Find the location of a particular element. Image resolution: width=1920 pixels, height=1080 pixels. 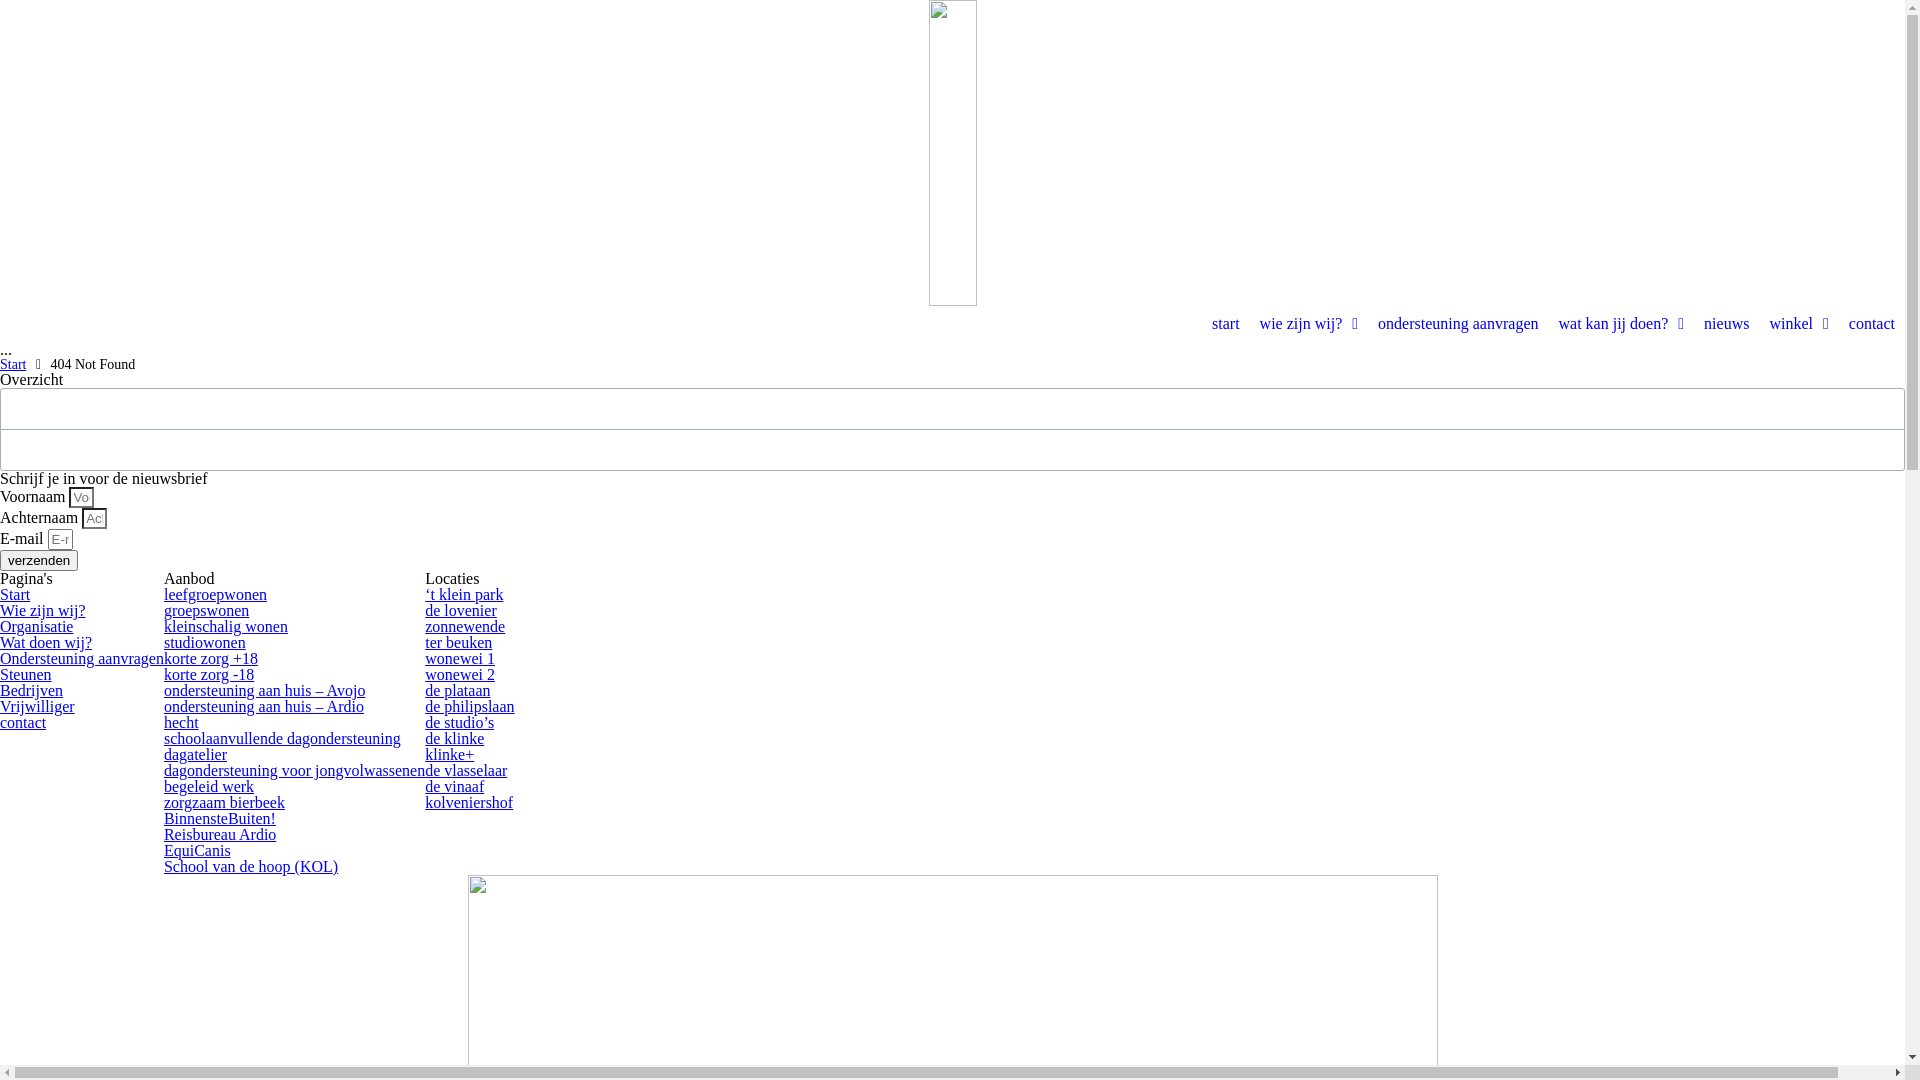

wie zijn wij? is located at coordinates (1309, 324).